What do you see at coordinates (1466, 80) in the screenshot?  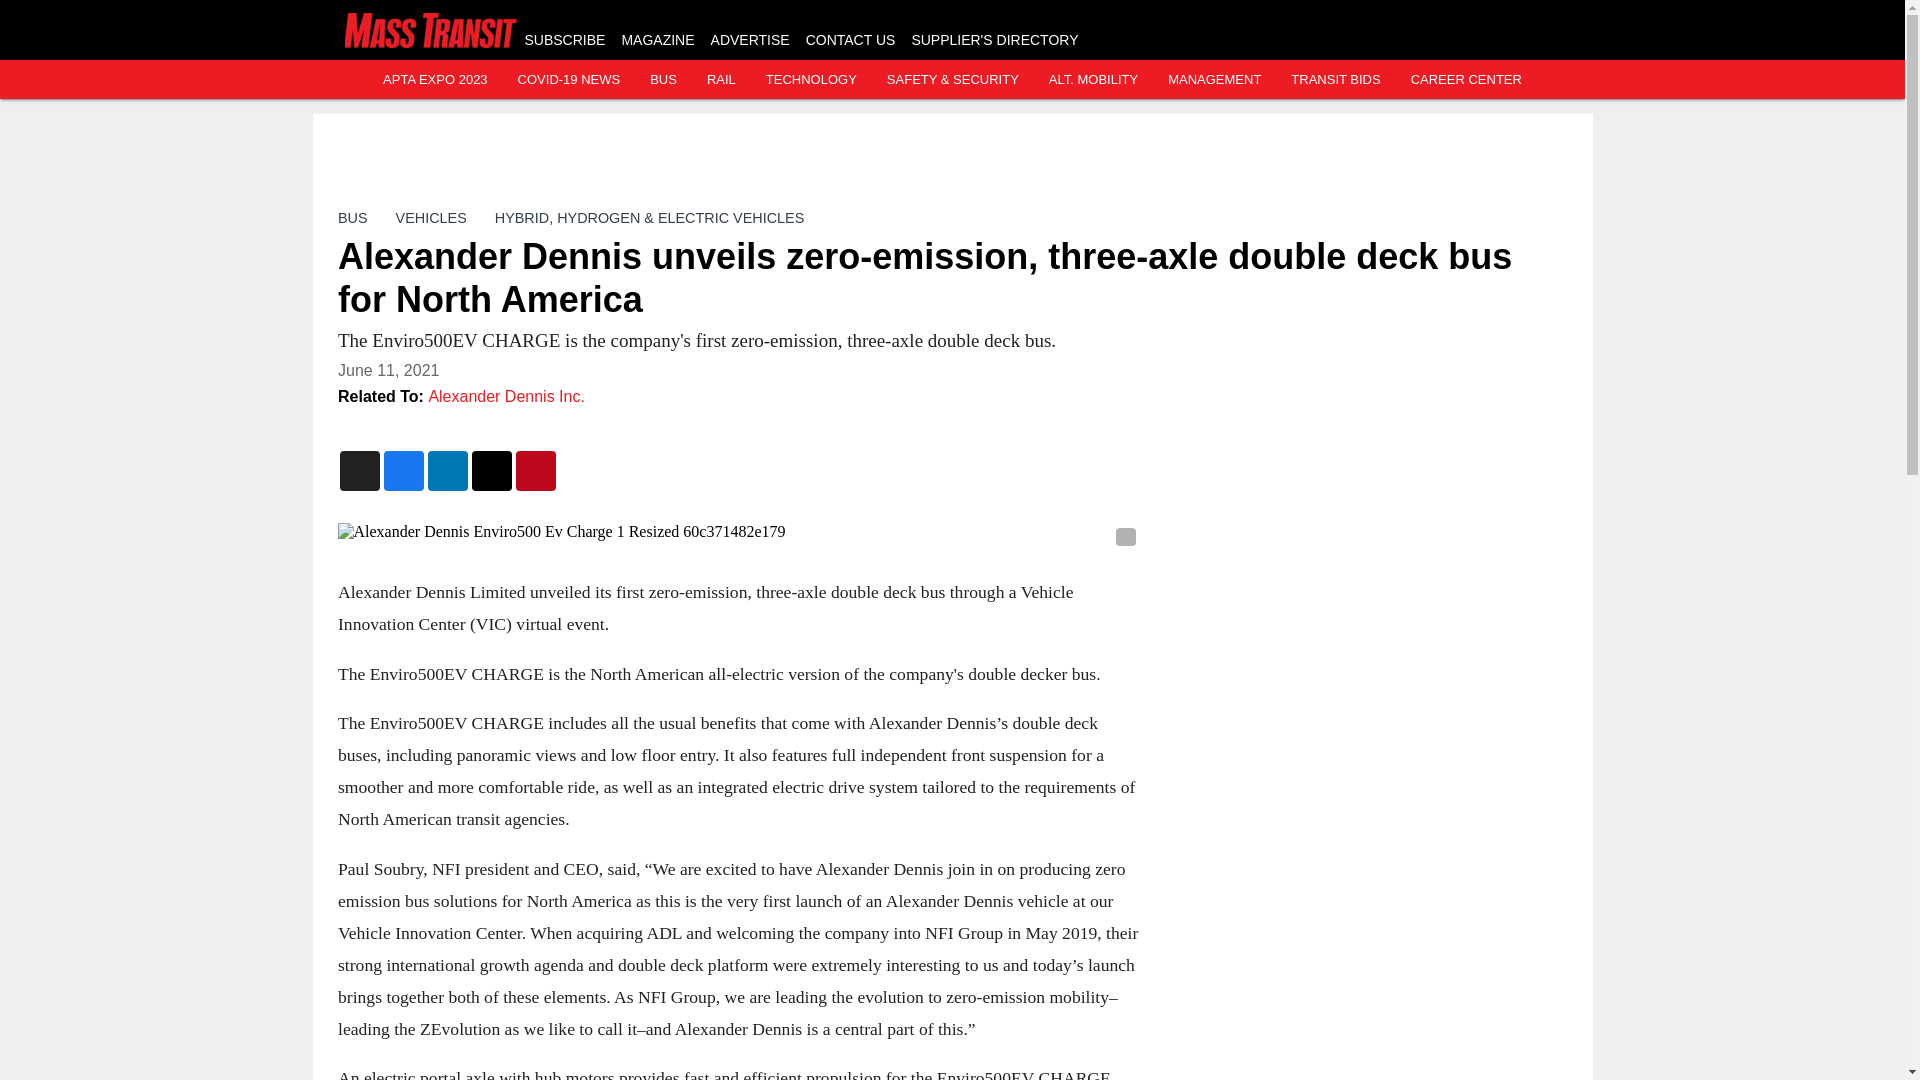 I see `CAREER CENTER` at bounding box center [1466, 80].